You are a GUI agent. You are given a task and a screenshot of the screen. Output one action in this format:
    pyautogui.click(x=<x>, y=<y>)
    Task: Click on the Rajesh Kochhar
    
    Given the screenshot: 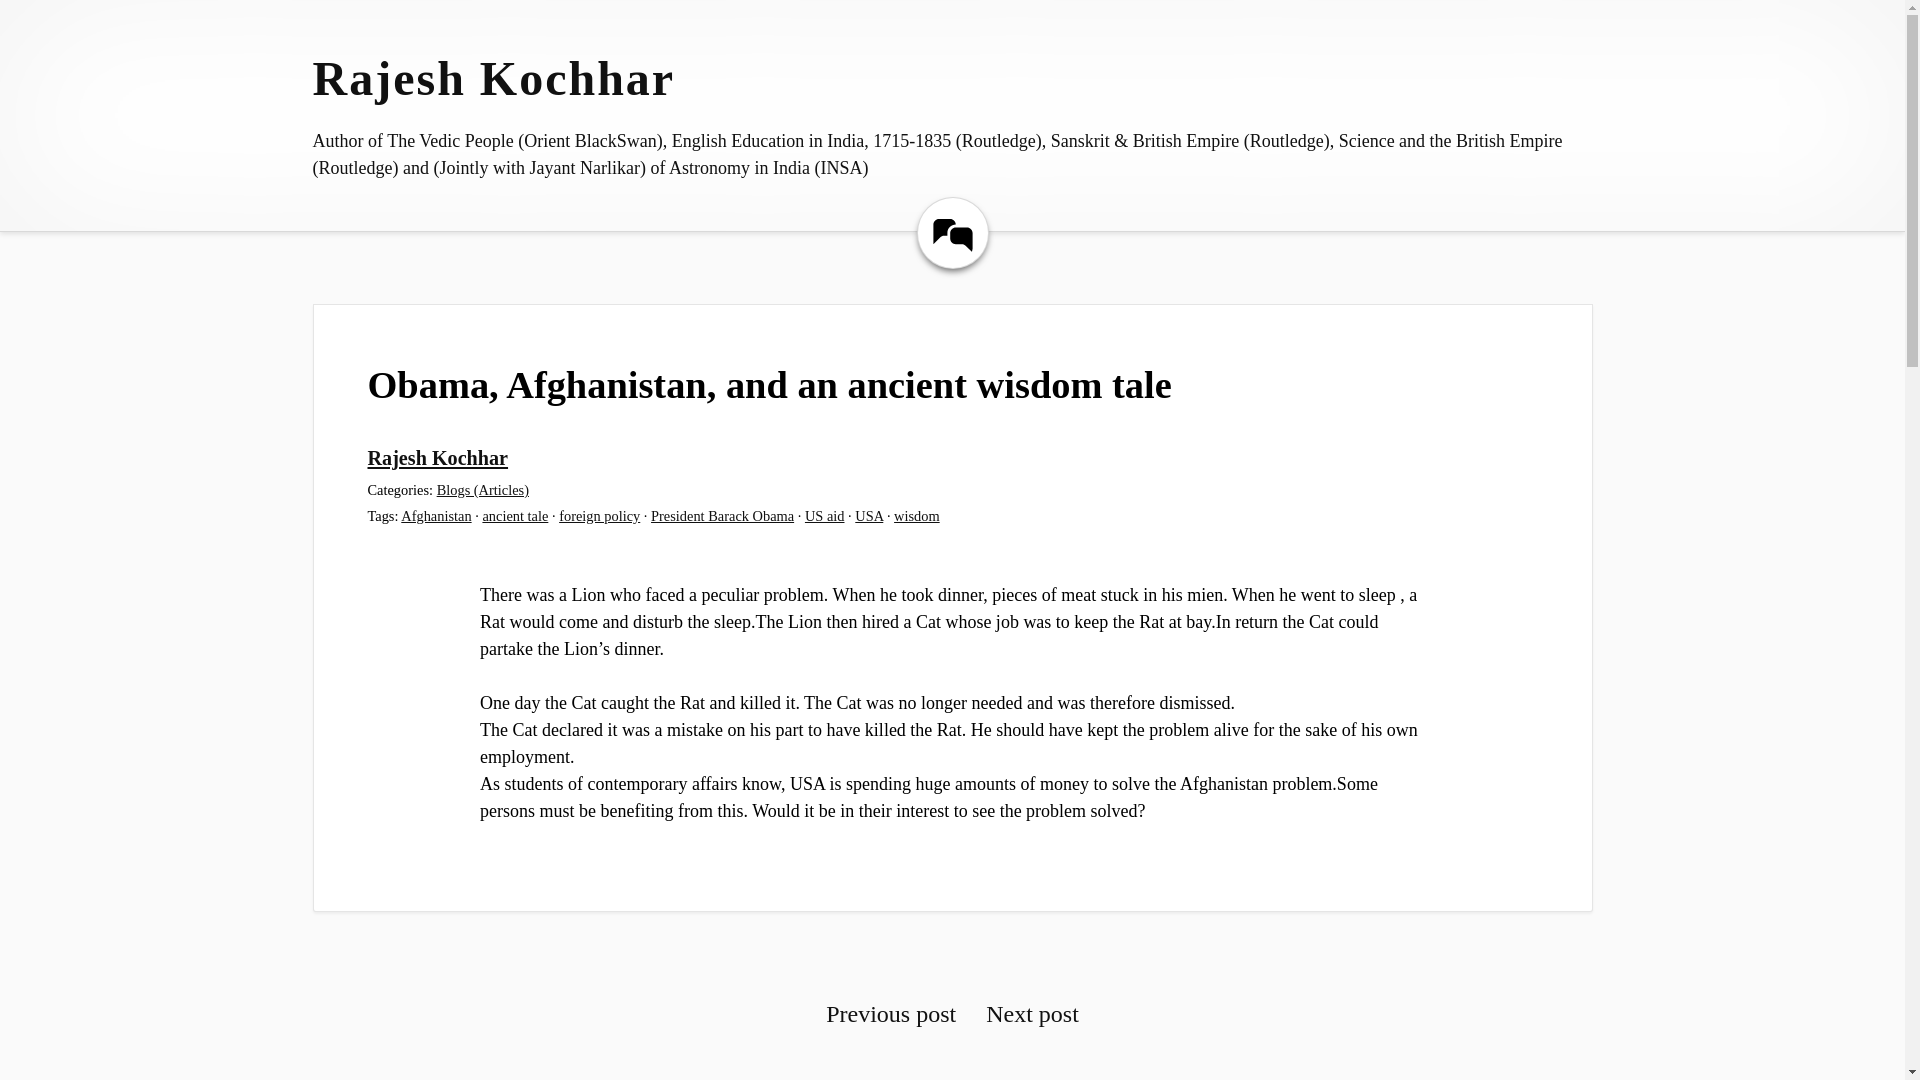 What is the action you would take?
    pyautogui.click(x=438, y=458)
    